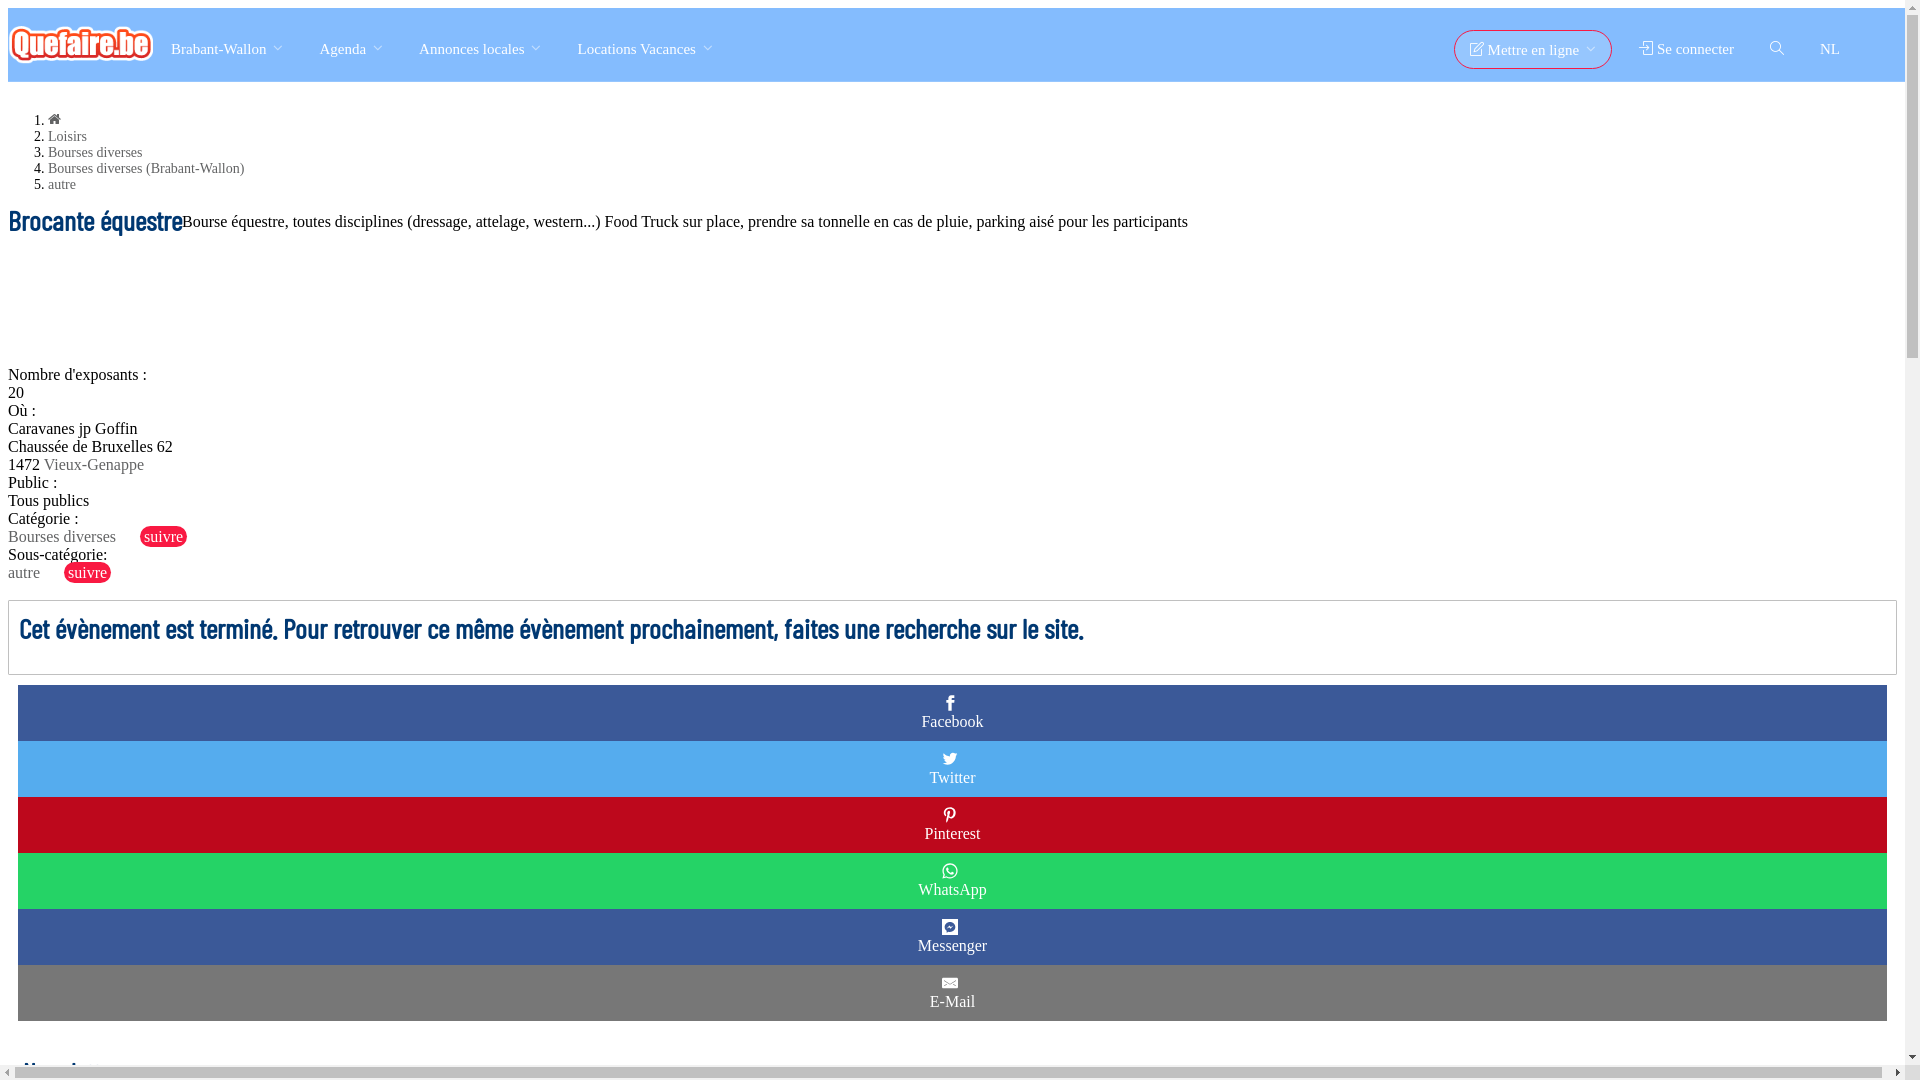 The image size is (1920, 1080). Describe the element at coordinates (96, 152) in the screenshot. I see `Bourses diverses` at that location.